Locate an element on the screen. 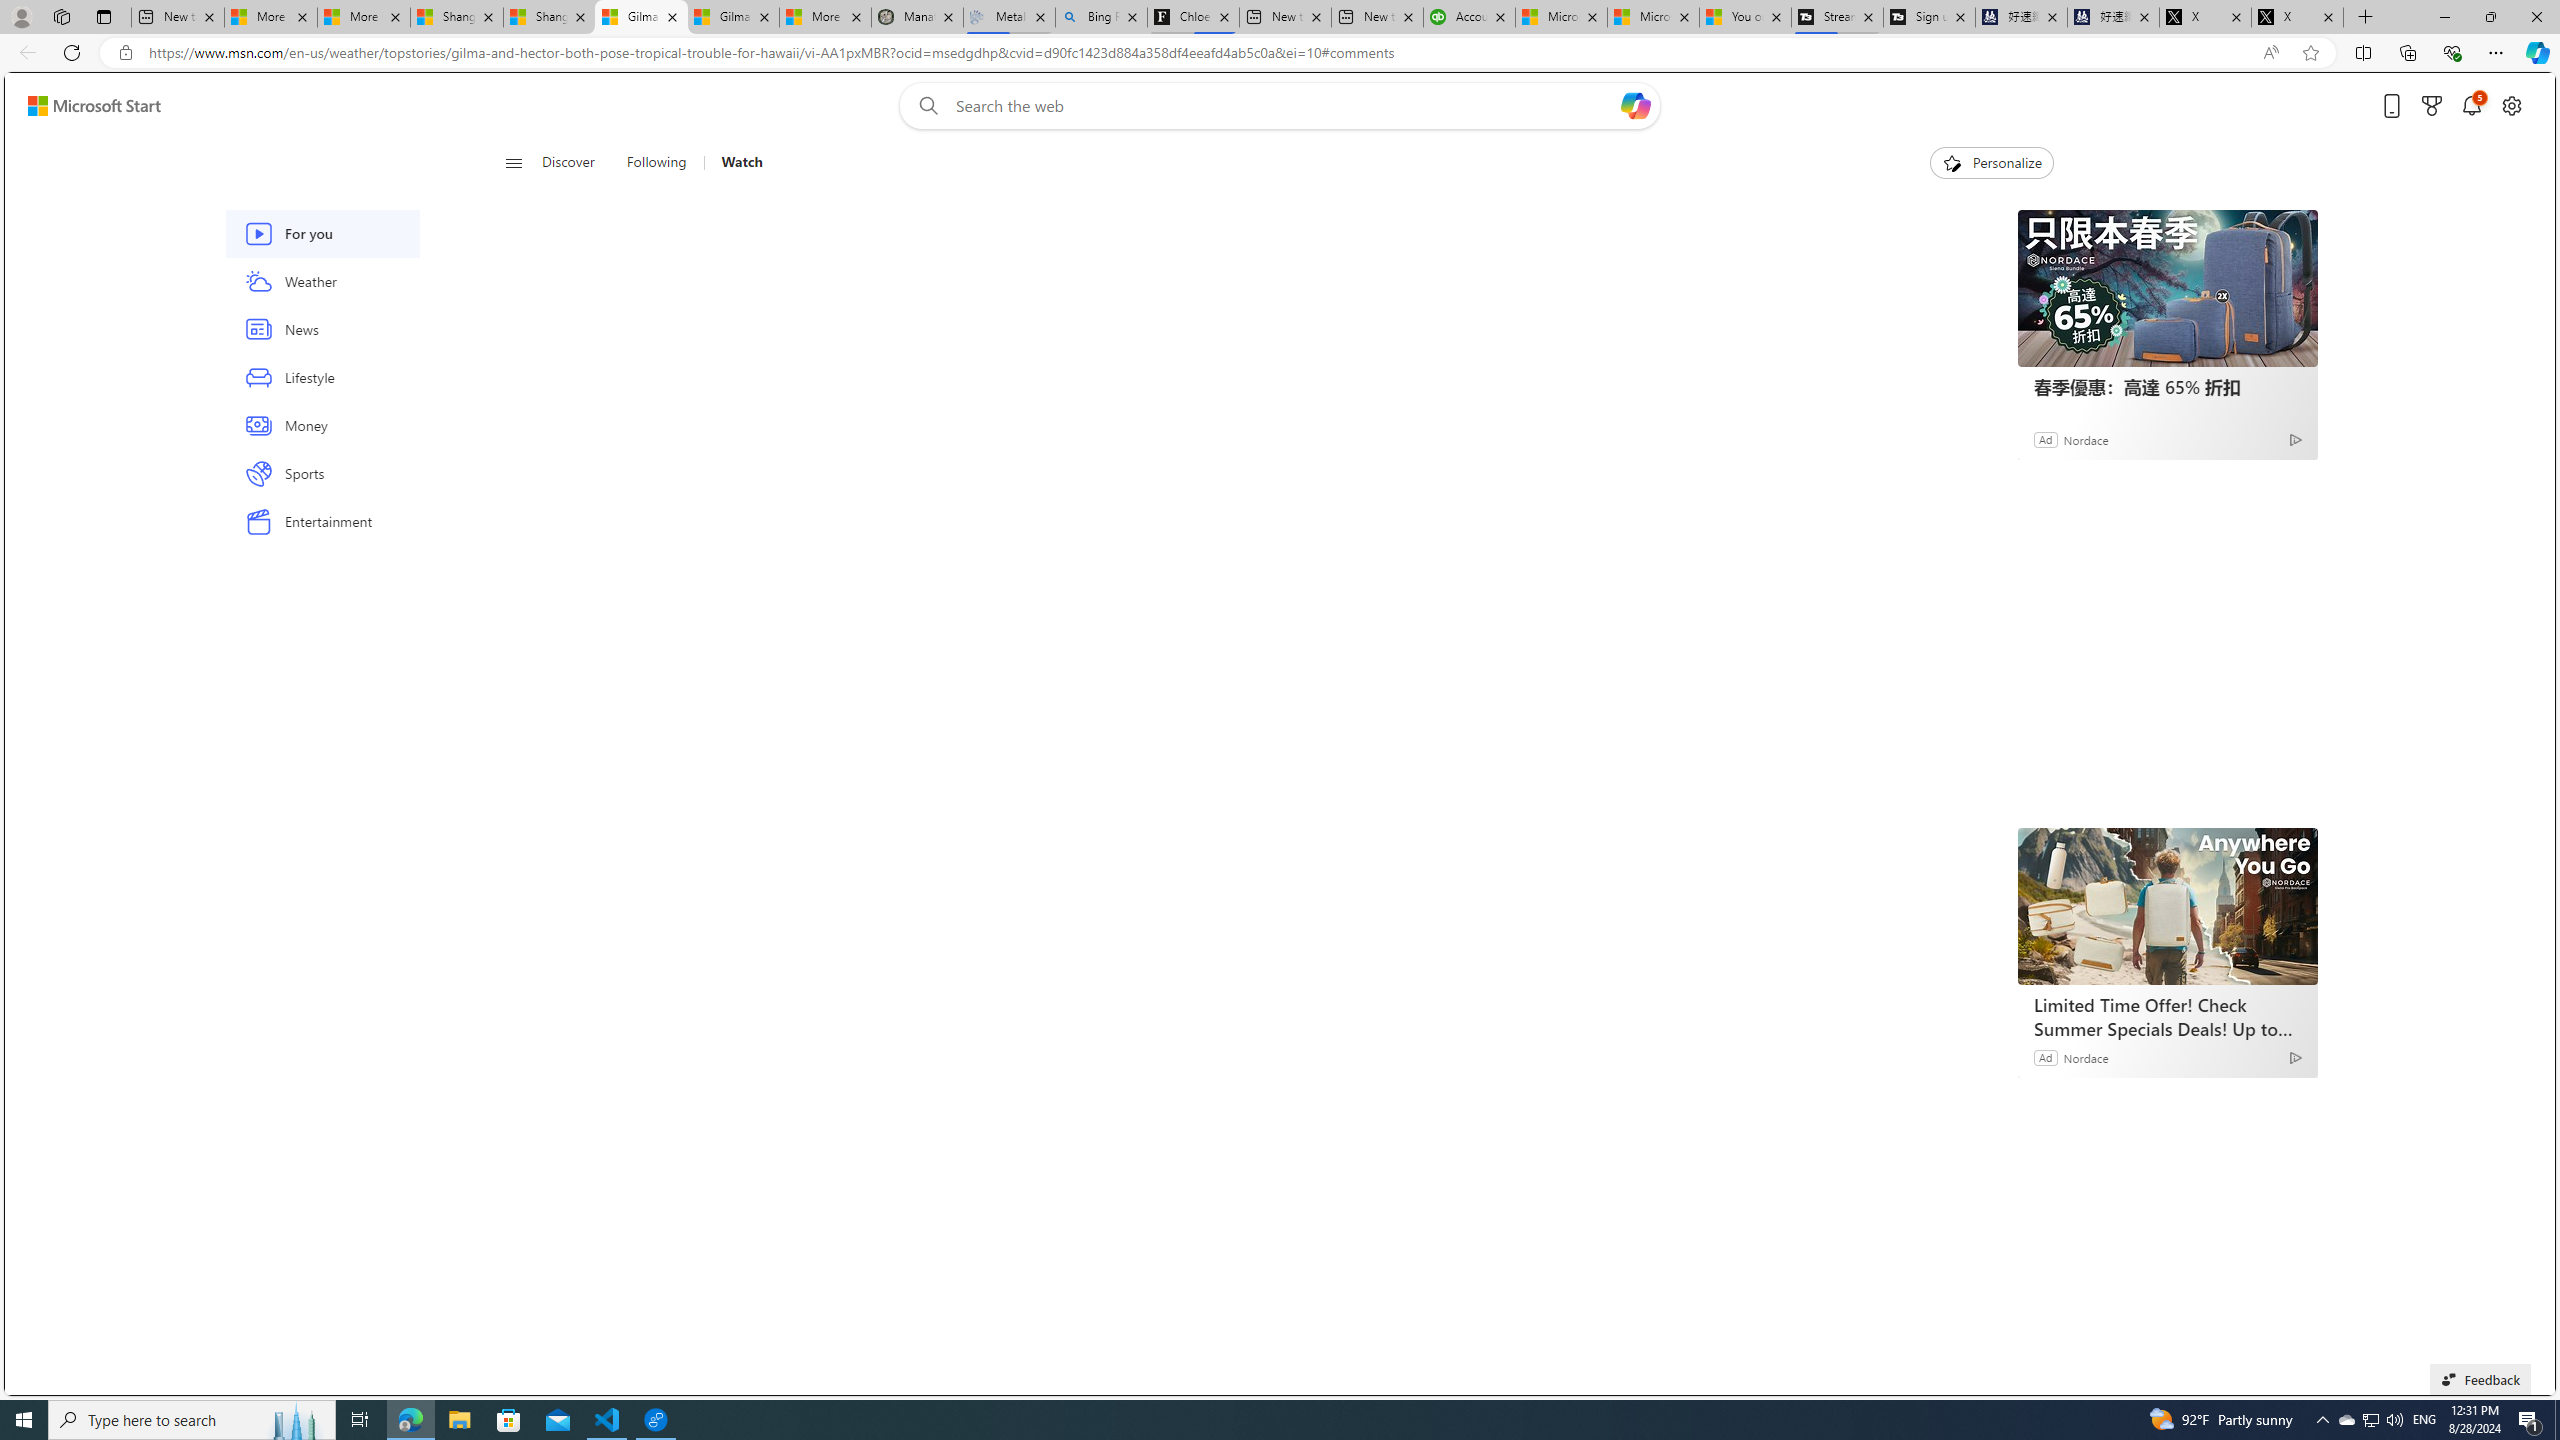 This screenshot has width=2560, height=1440. Following is located at coordinates (656, 163).